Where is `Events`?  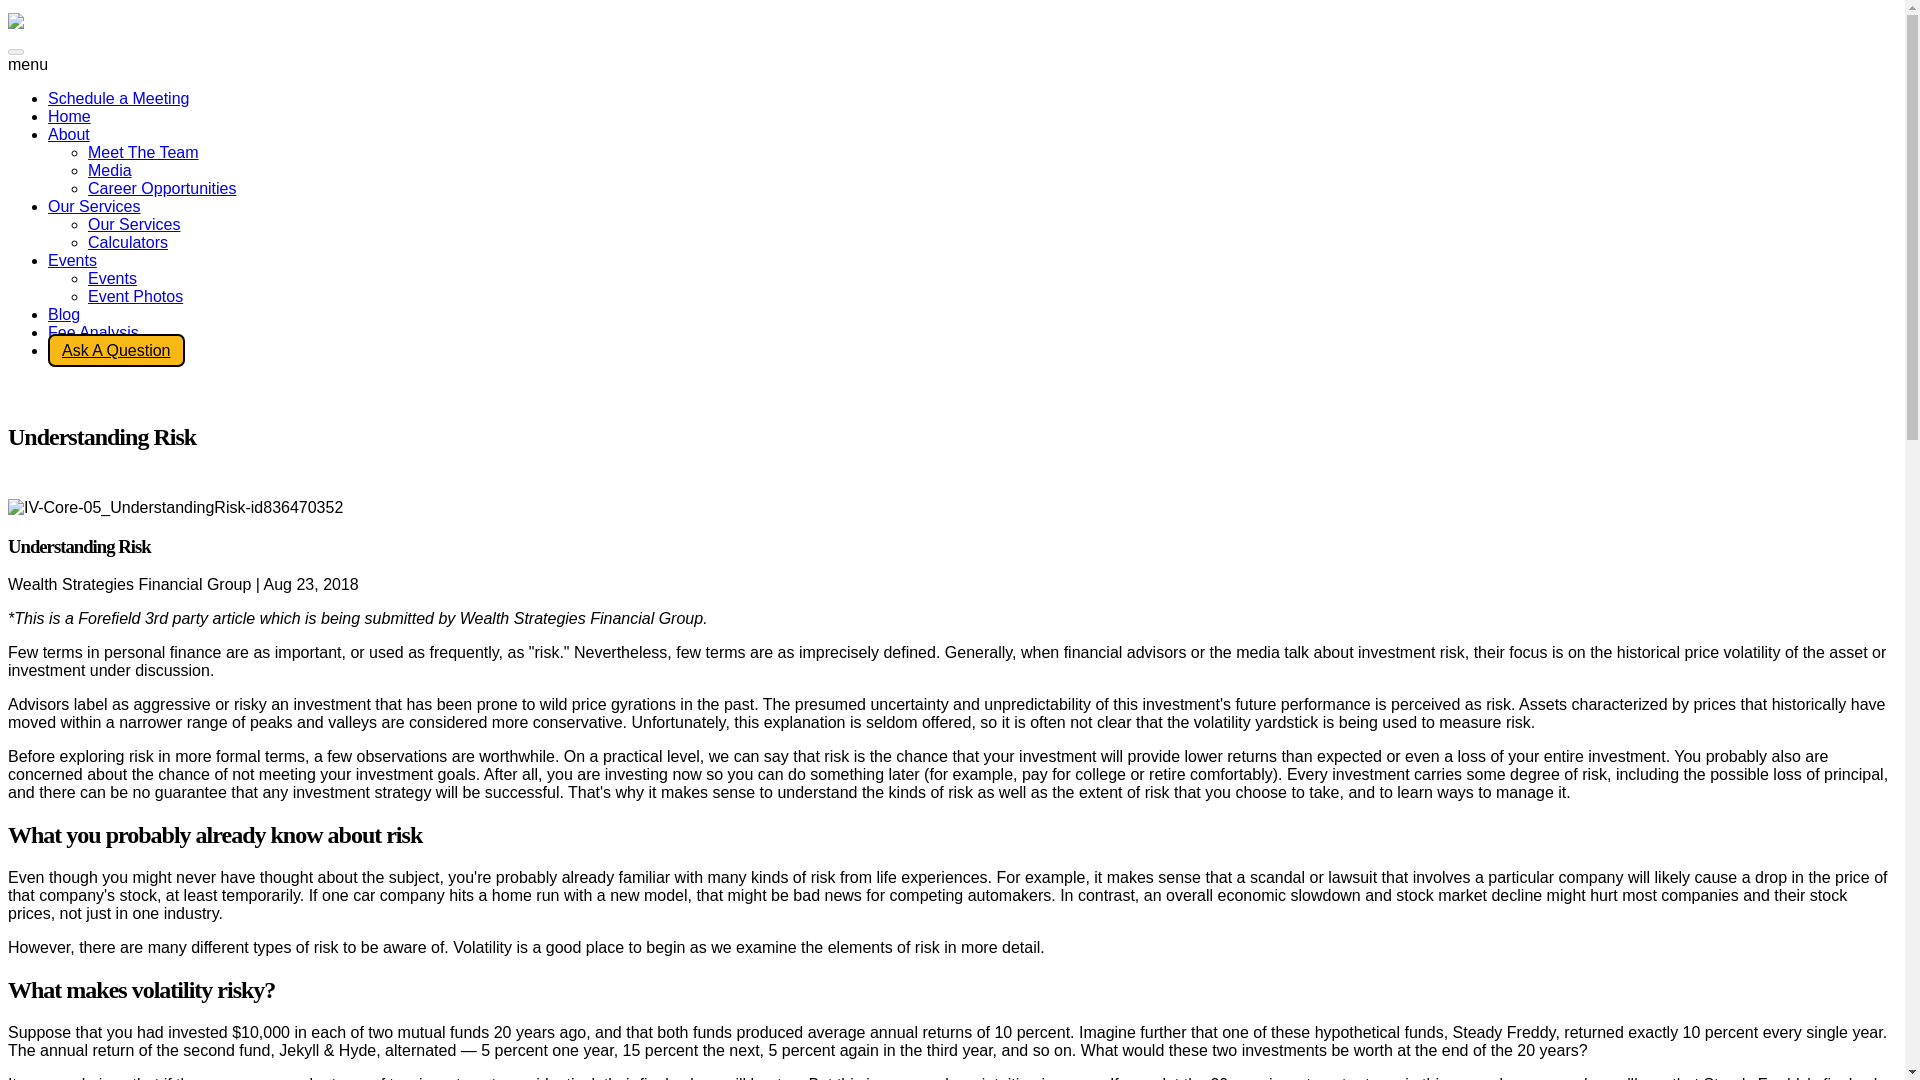
Events is located at coordinates (112, 278).